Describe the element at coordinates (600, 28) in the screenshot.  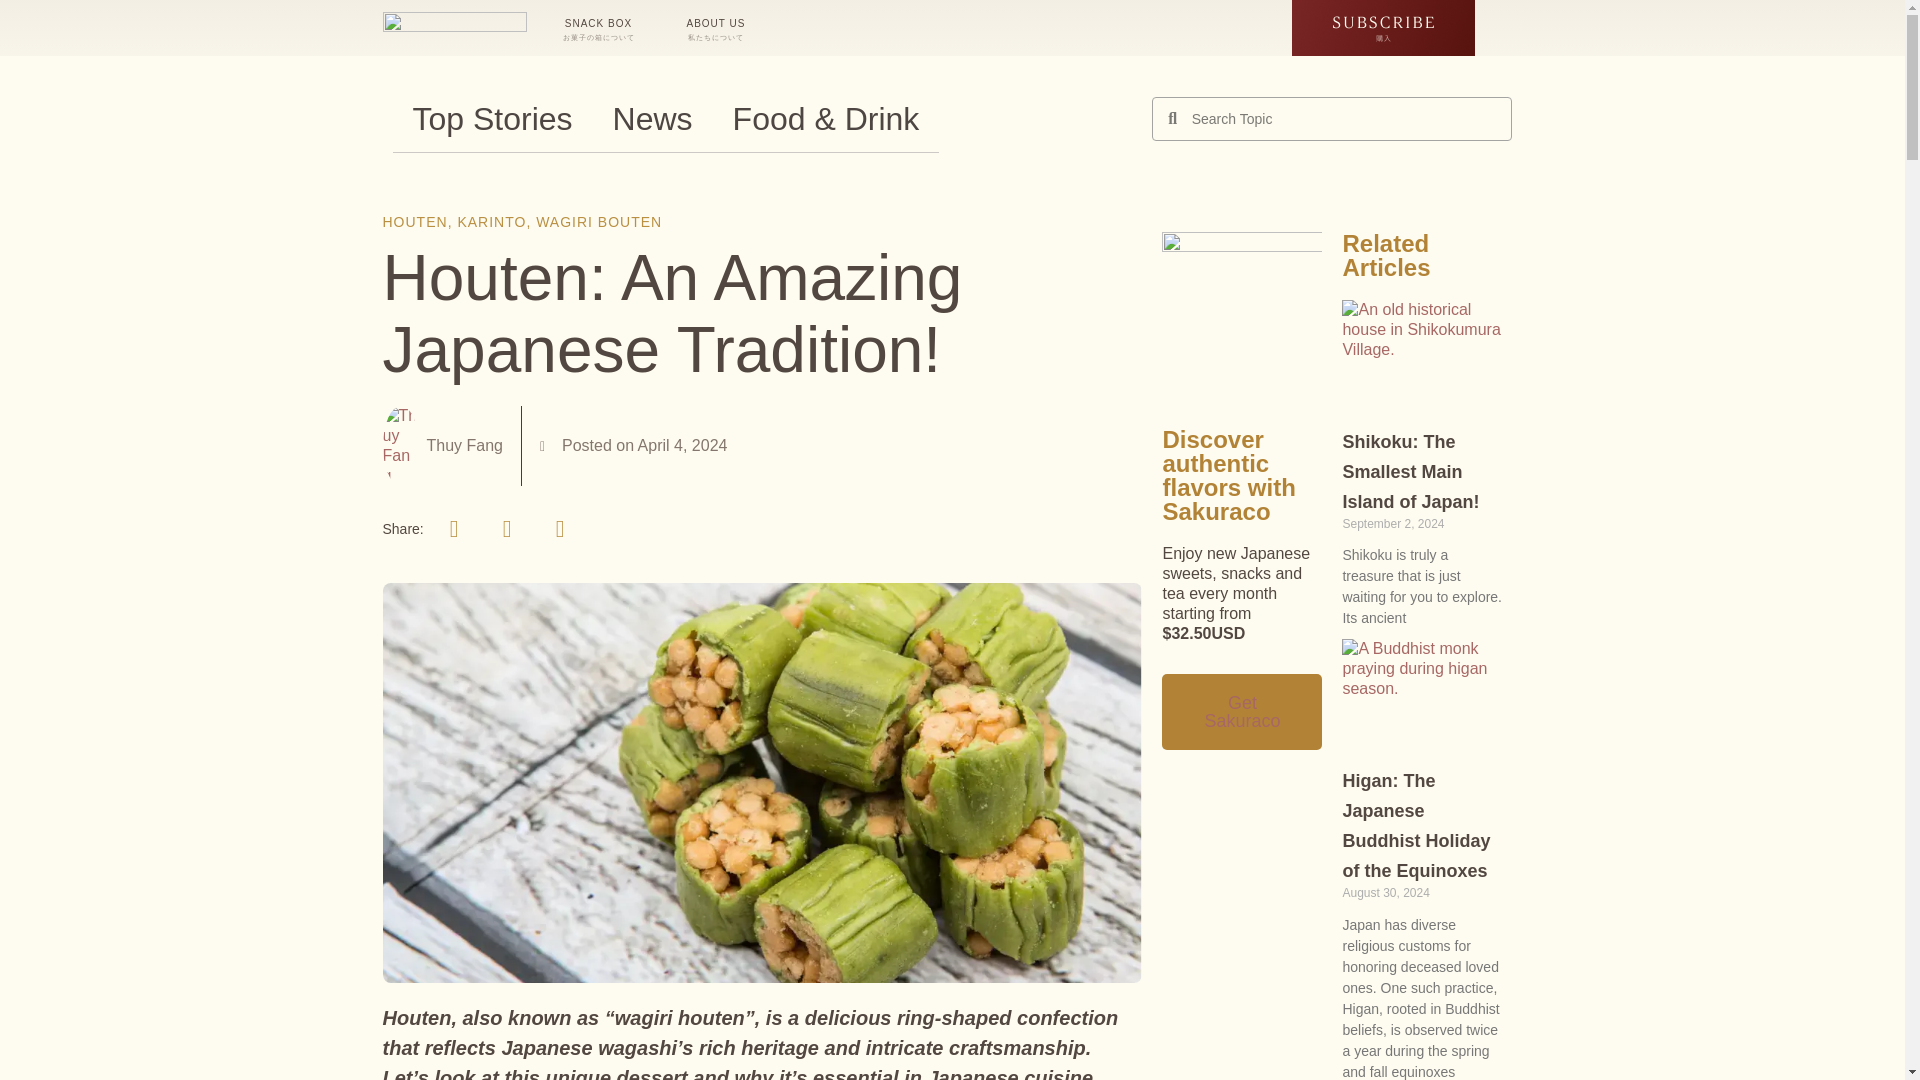
I see `SNACK BOX` at that location.